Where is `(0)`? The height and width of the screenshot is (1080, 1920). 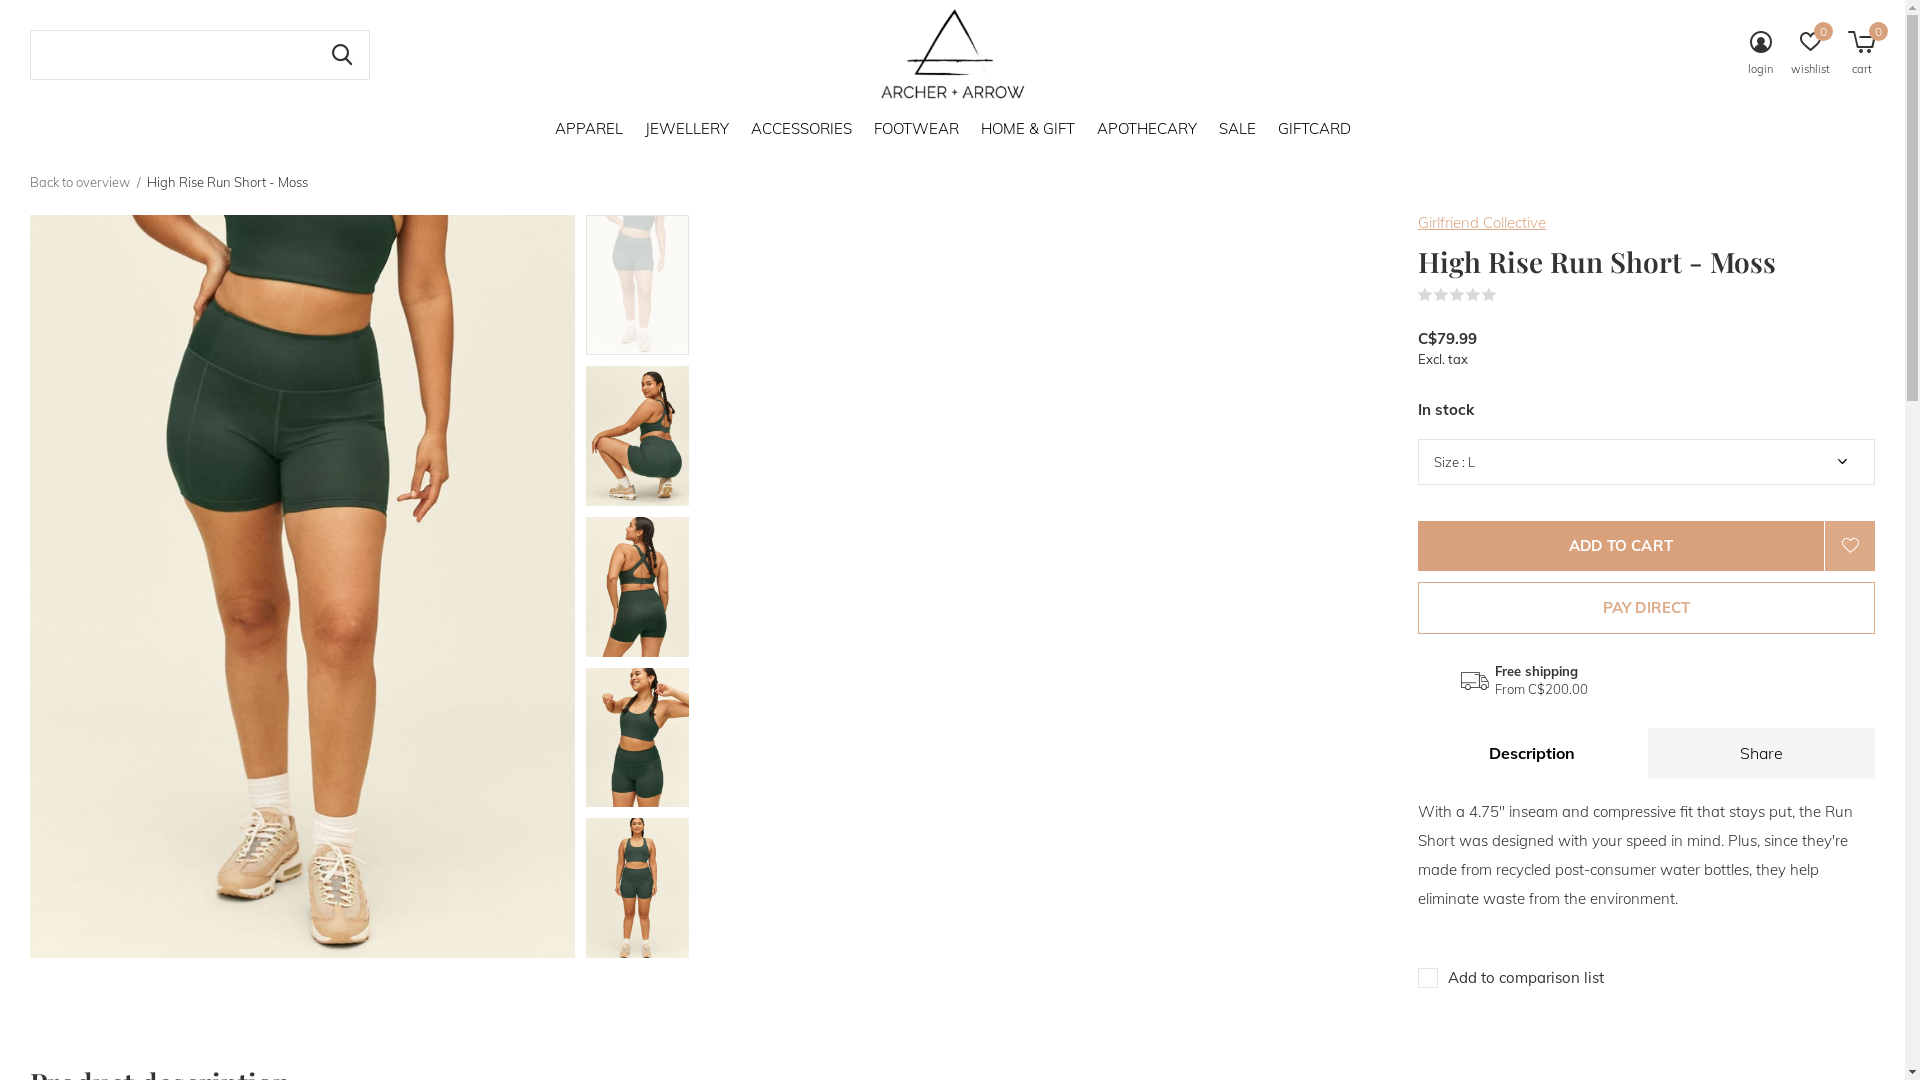
(0) is located at coordinates (1509, 295).